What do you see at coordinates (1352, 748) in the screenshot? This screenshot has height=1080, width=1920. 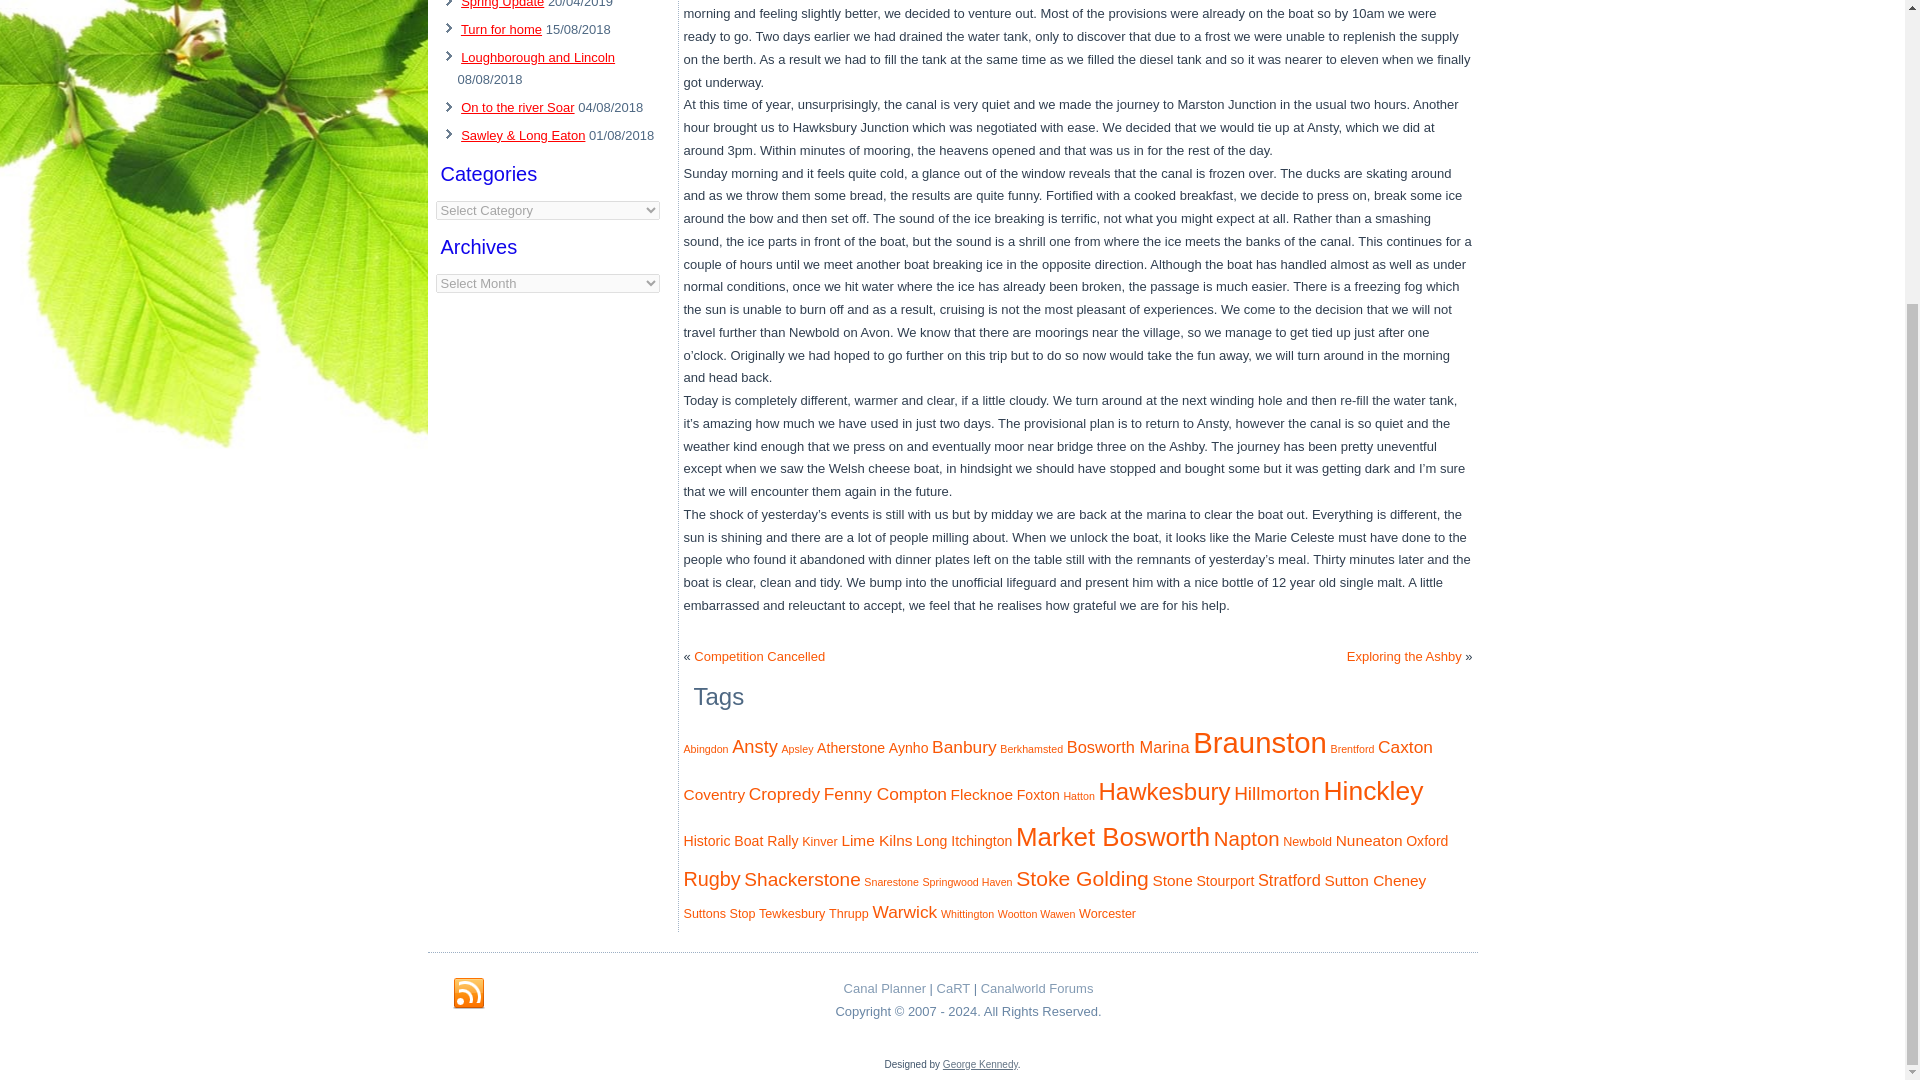 I see `Brentford` at bounding box center [1352, 748].